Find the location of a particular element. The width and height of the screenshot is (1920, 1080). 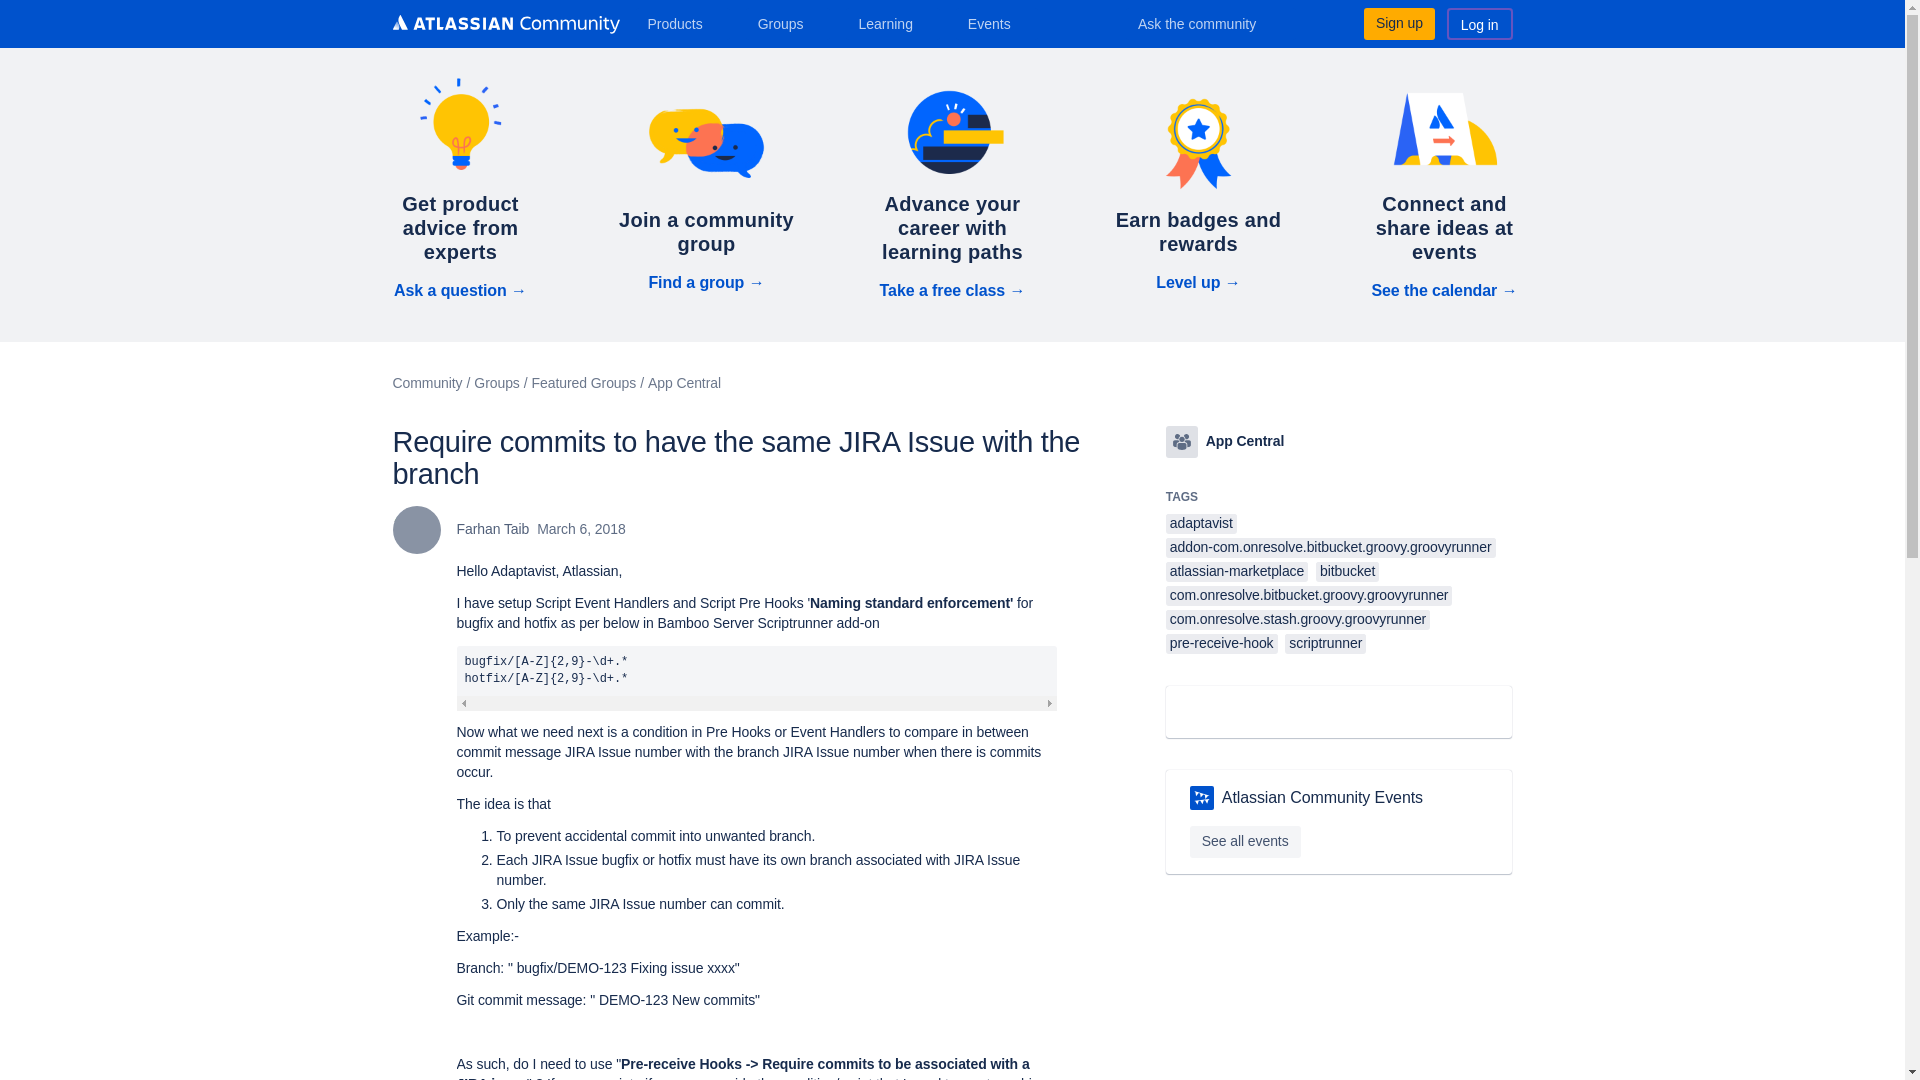

Sign up is located at coordinates (1398, 23).